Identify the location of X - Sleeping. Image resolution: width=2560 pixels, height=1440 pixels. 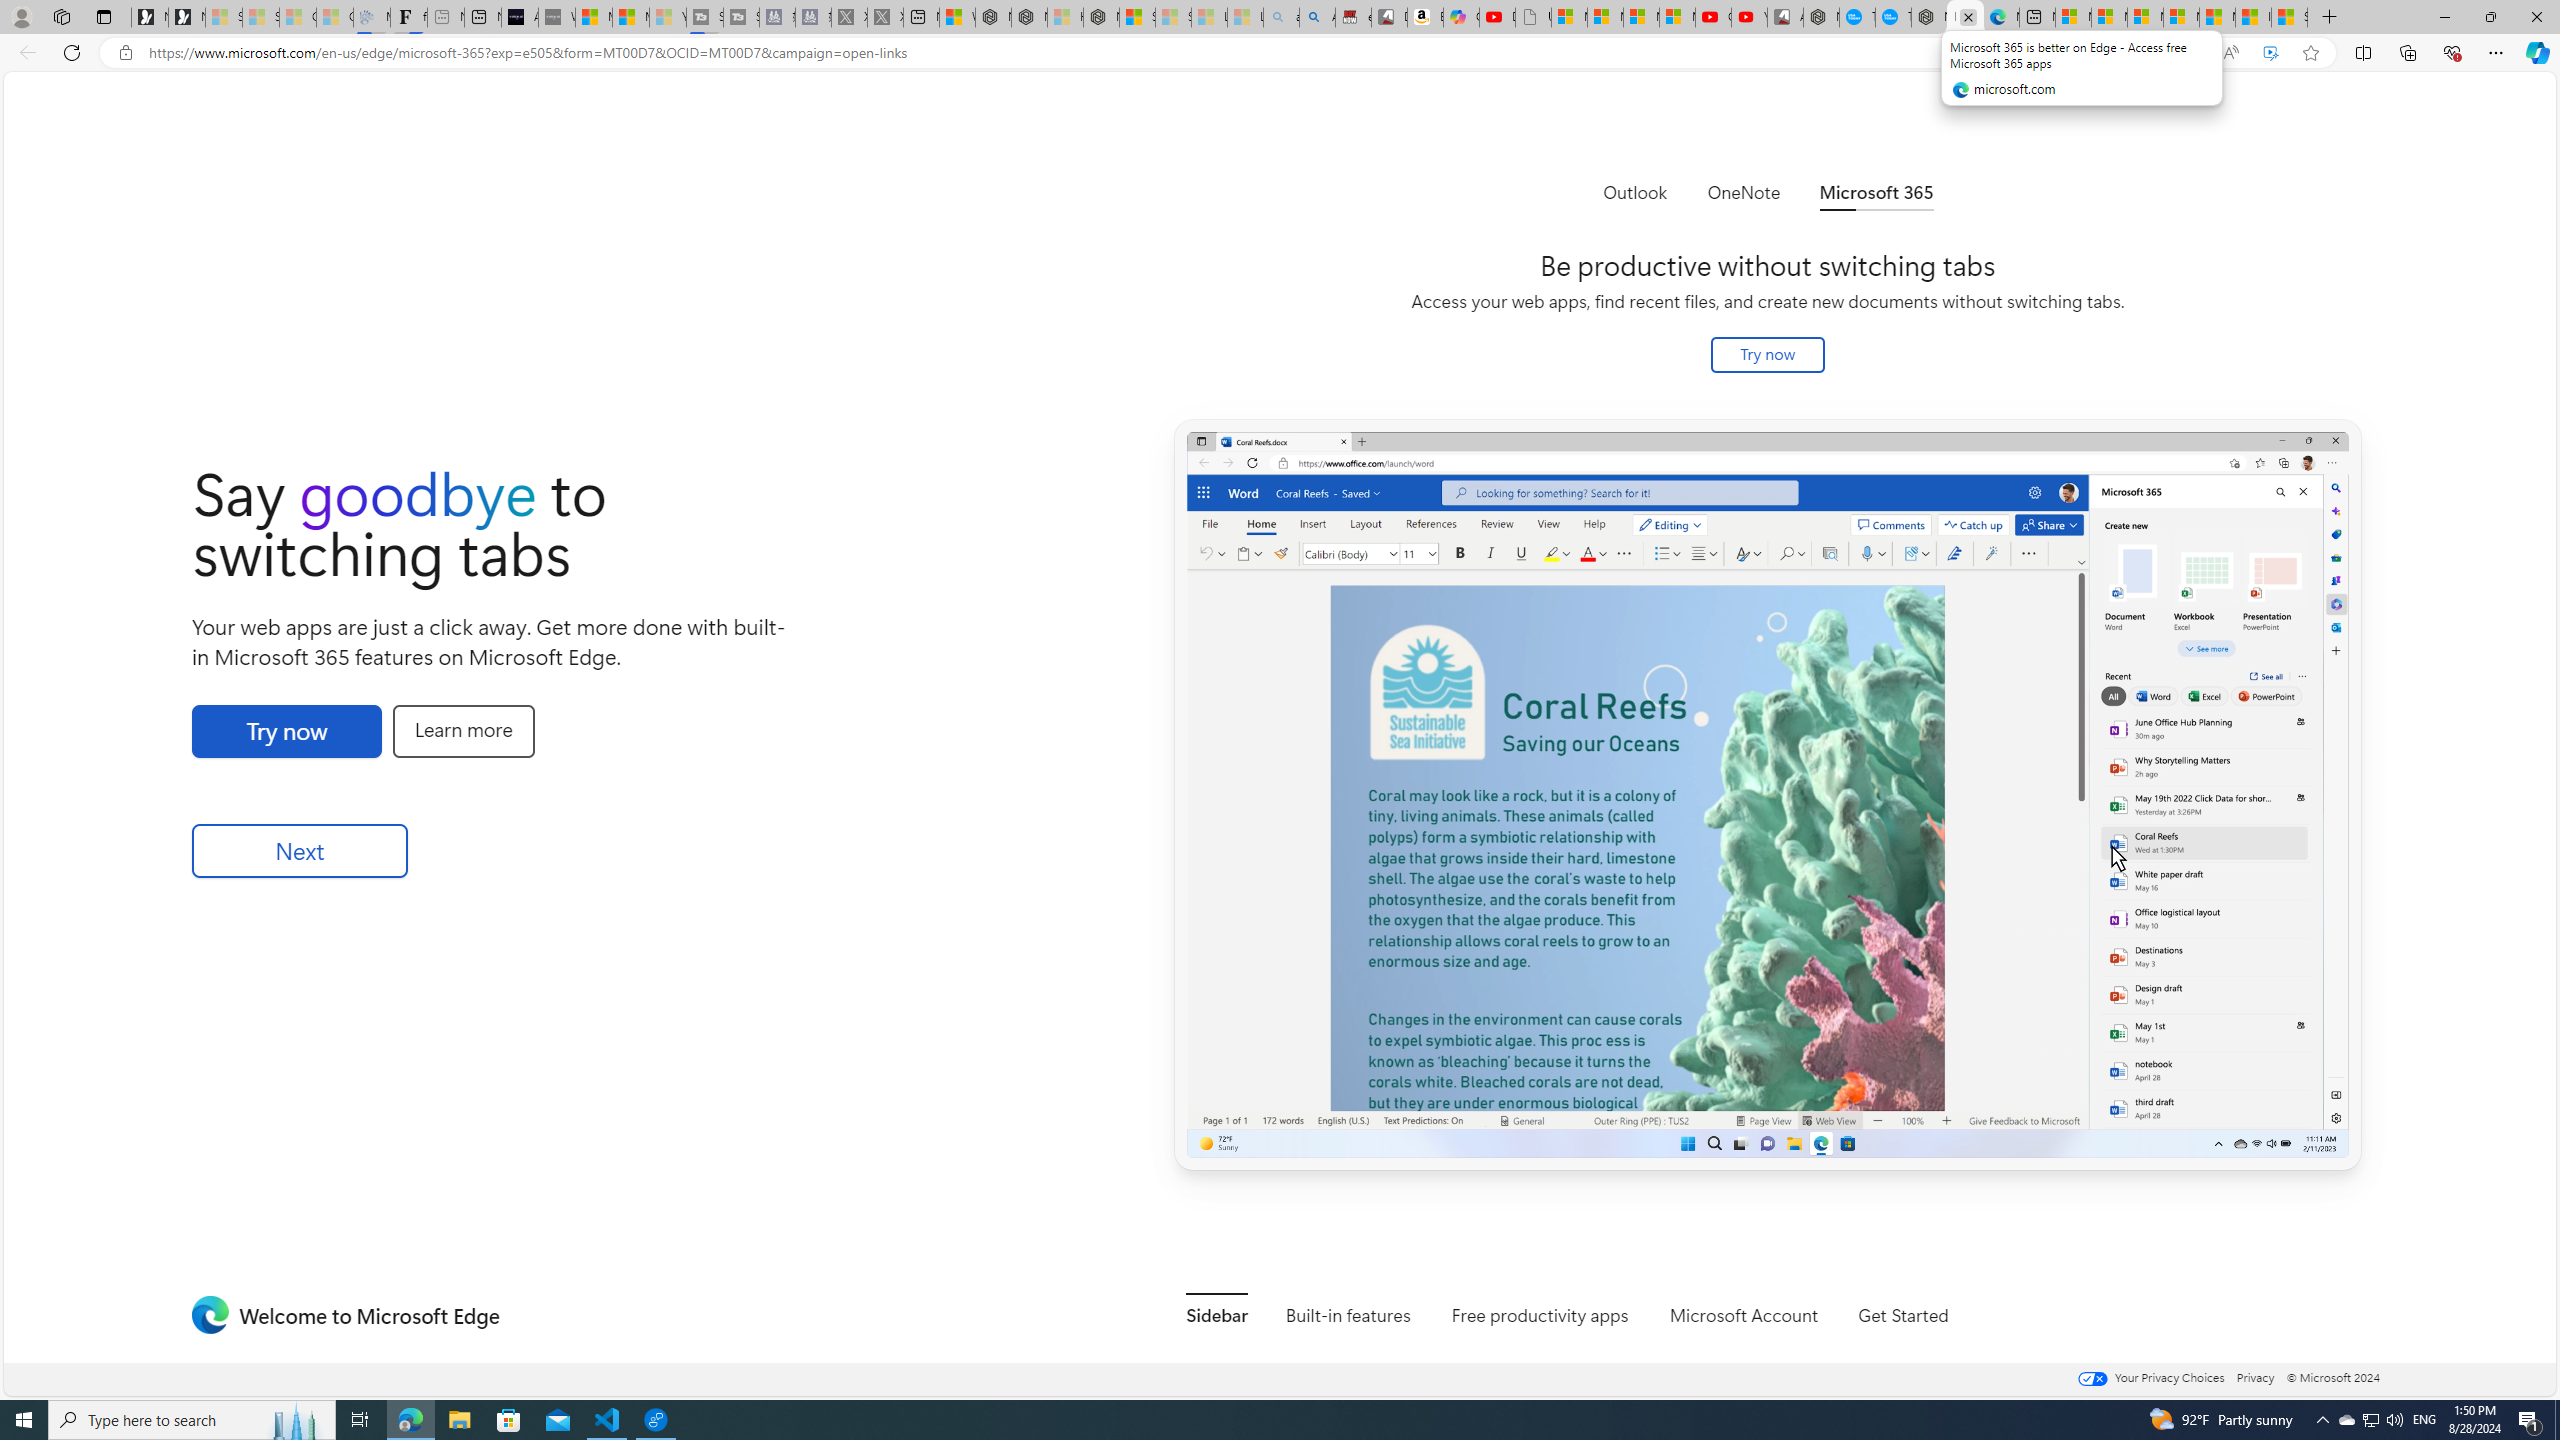
(886, 17).